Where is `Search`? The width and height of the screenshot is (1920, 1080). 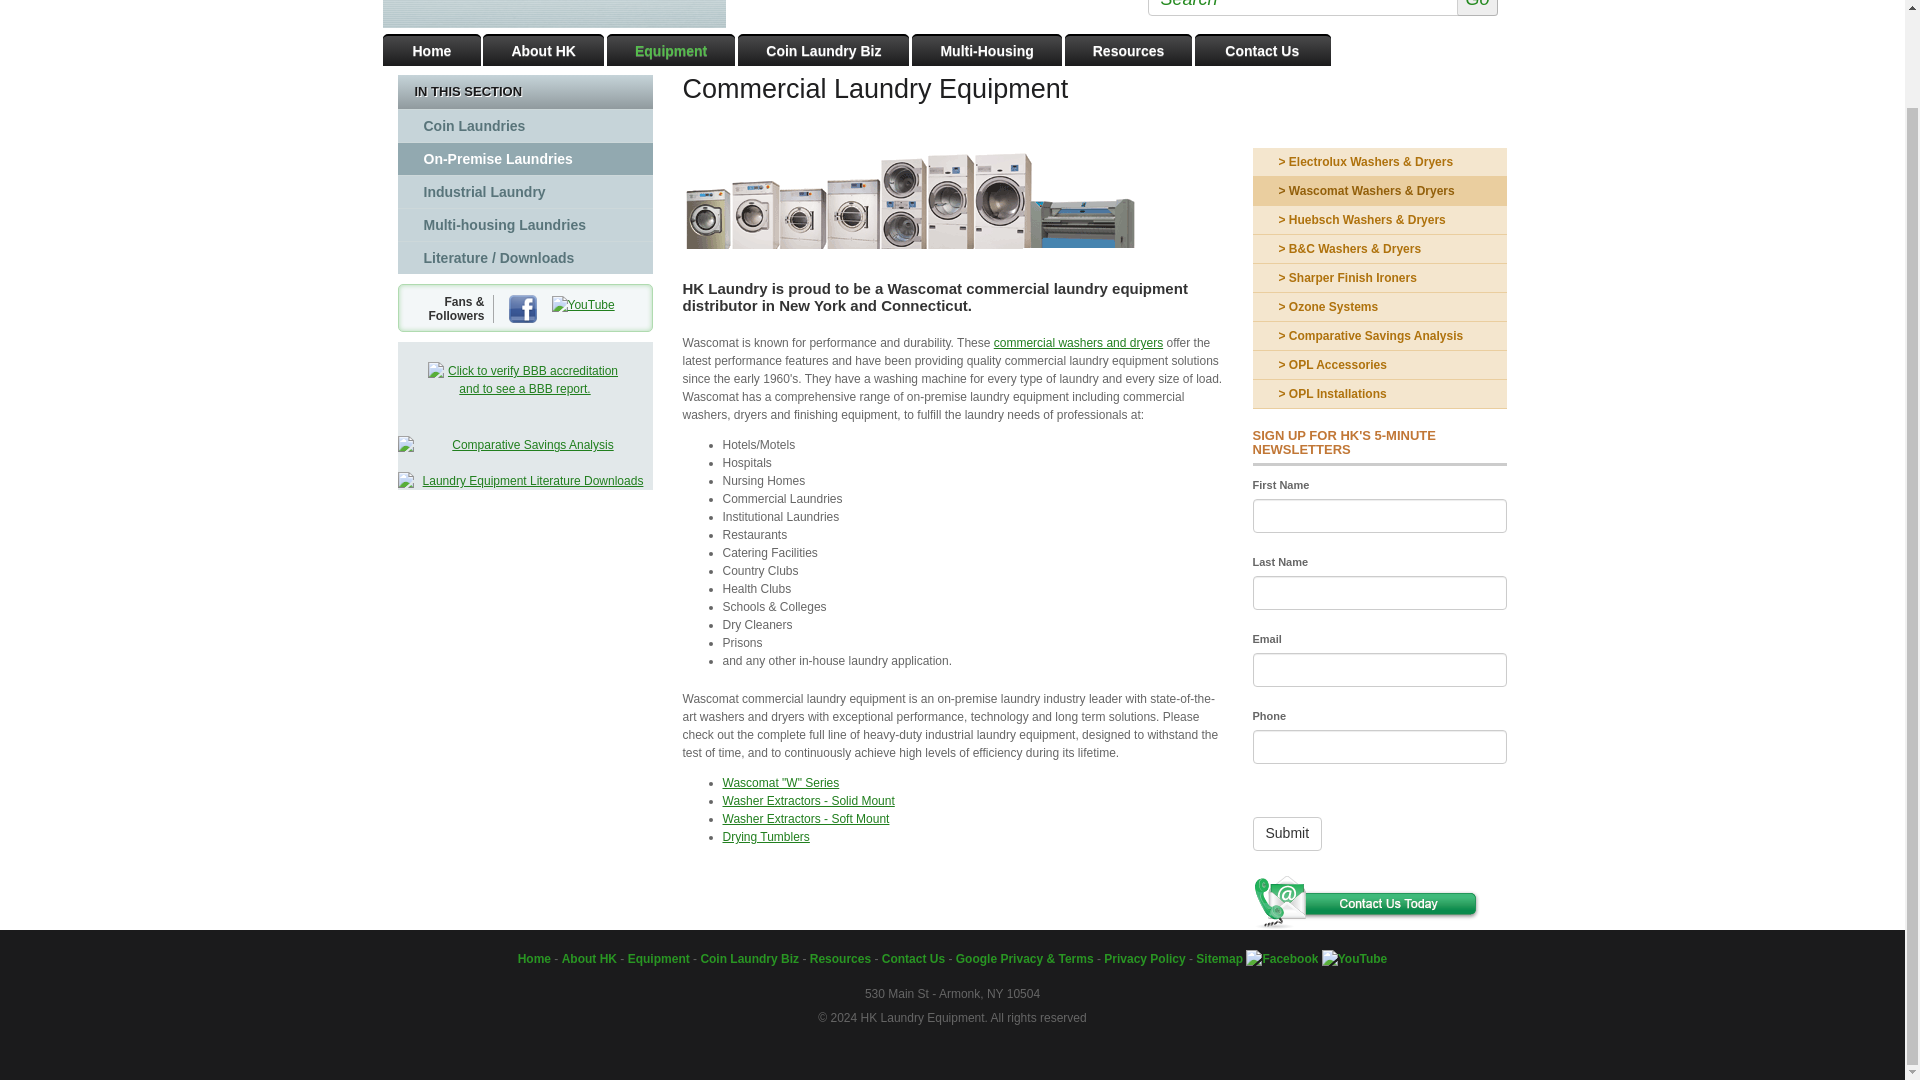
Search is located at coordinates (1322, 8).